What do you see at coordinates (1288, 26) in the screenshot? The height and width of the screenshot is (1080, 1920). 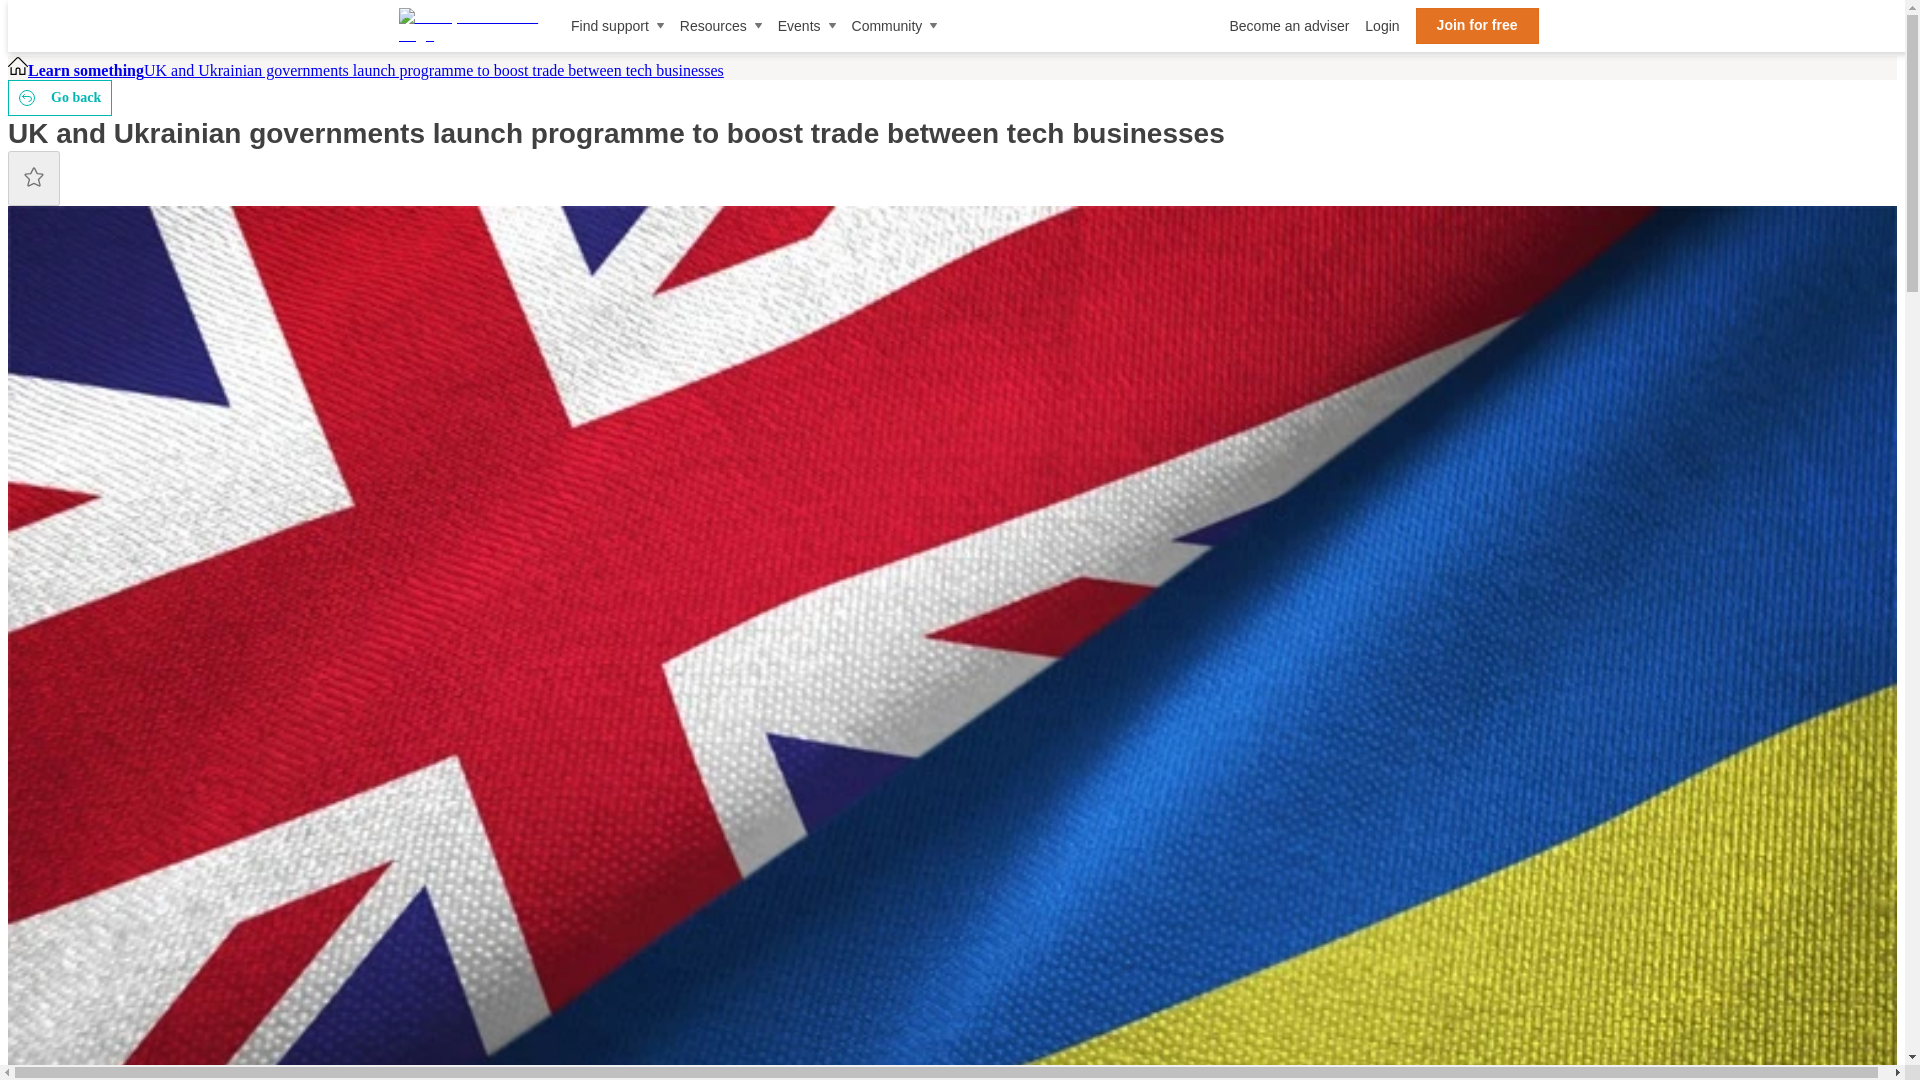 I see `Become an adviser` at bounding box center [1288, 26].